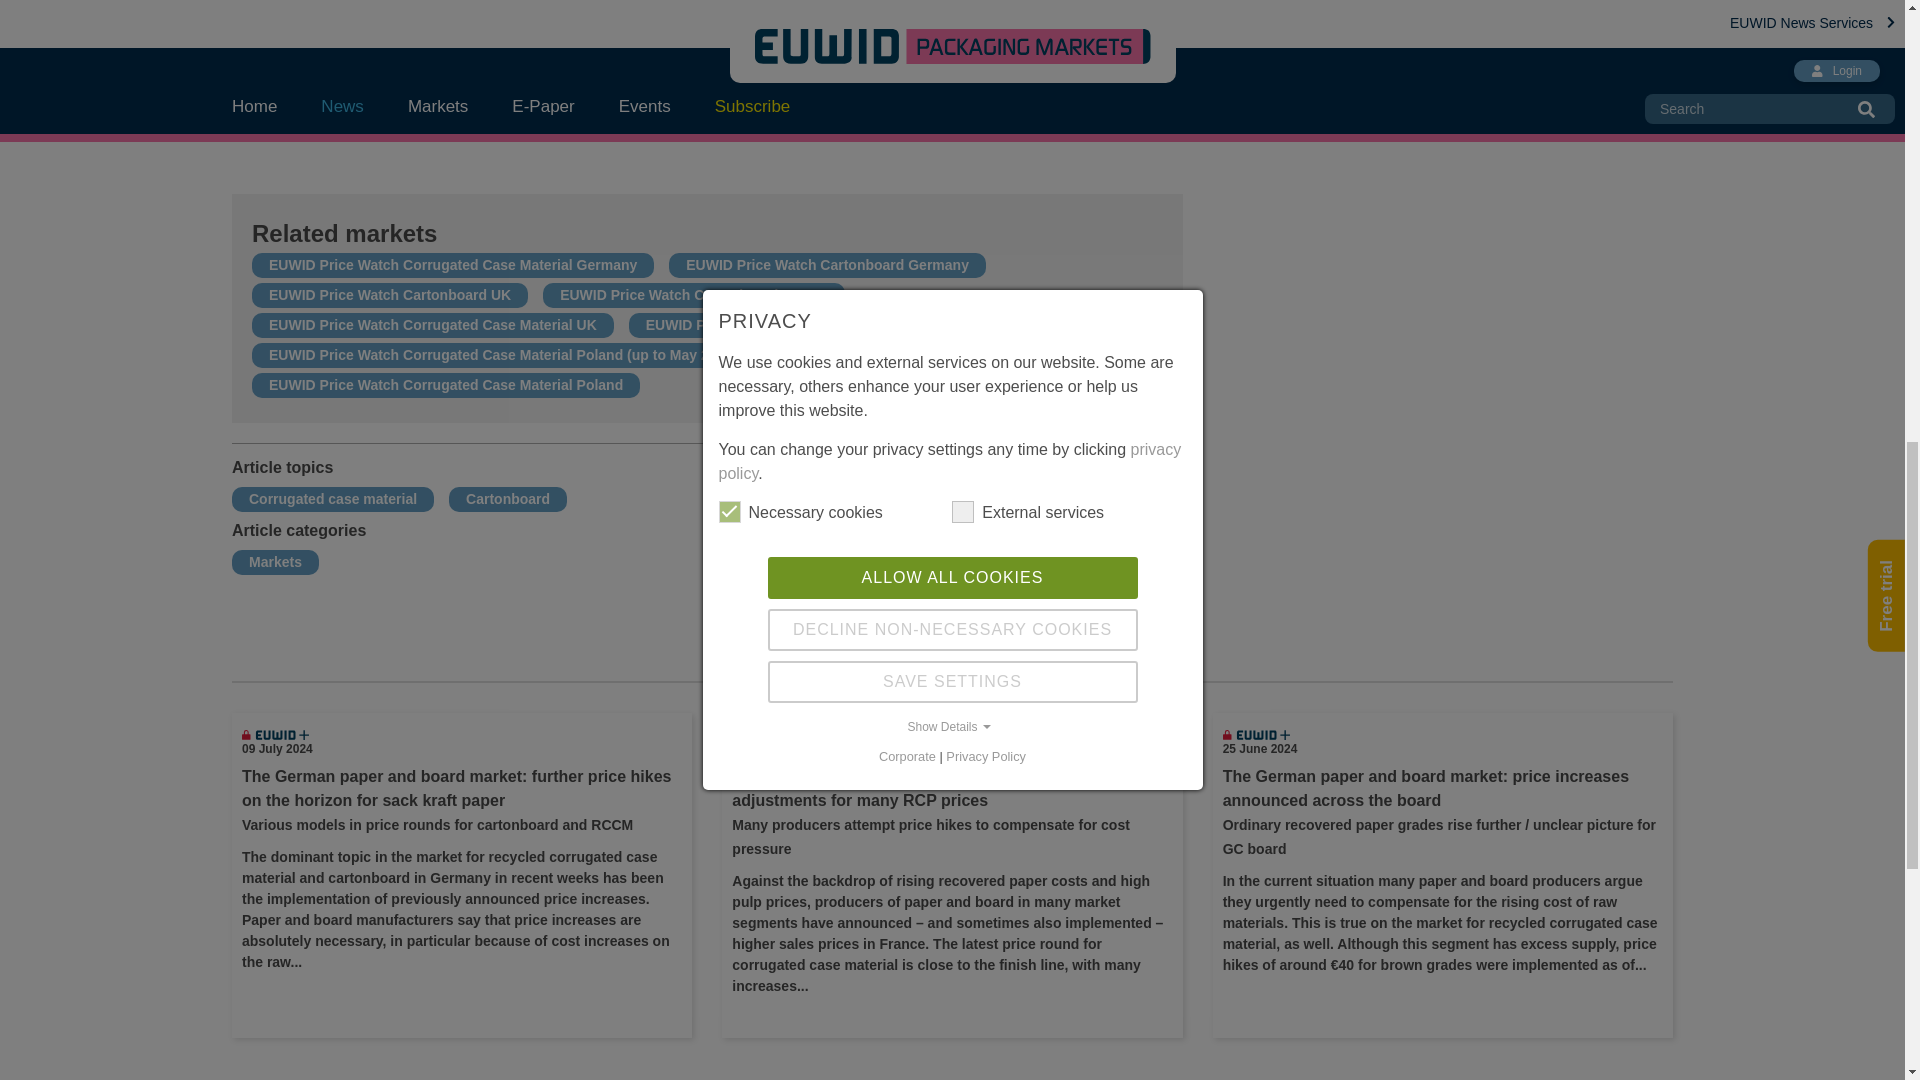 The width and height of the screenshot is (1920, 1080). I want to click on EUWID Price Watch Cartonboard Germany, so click(827, 265).